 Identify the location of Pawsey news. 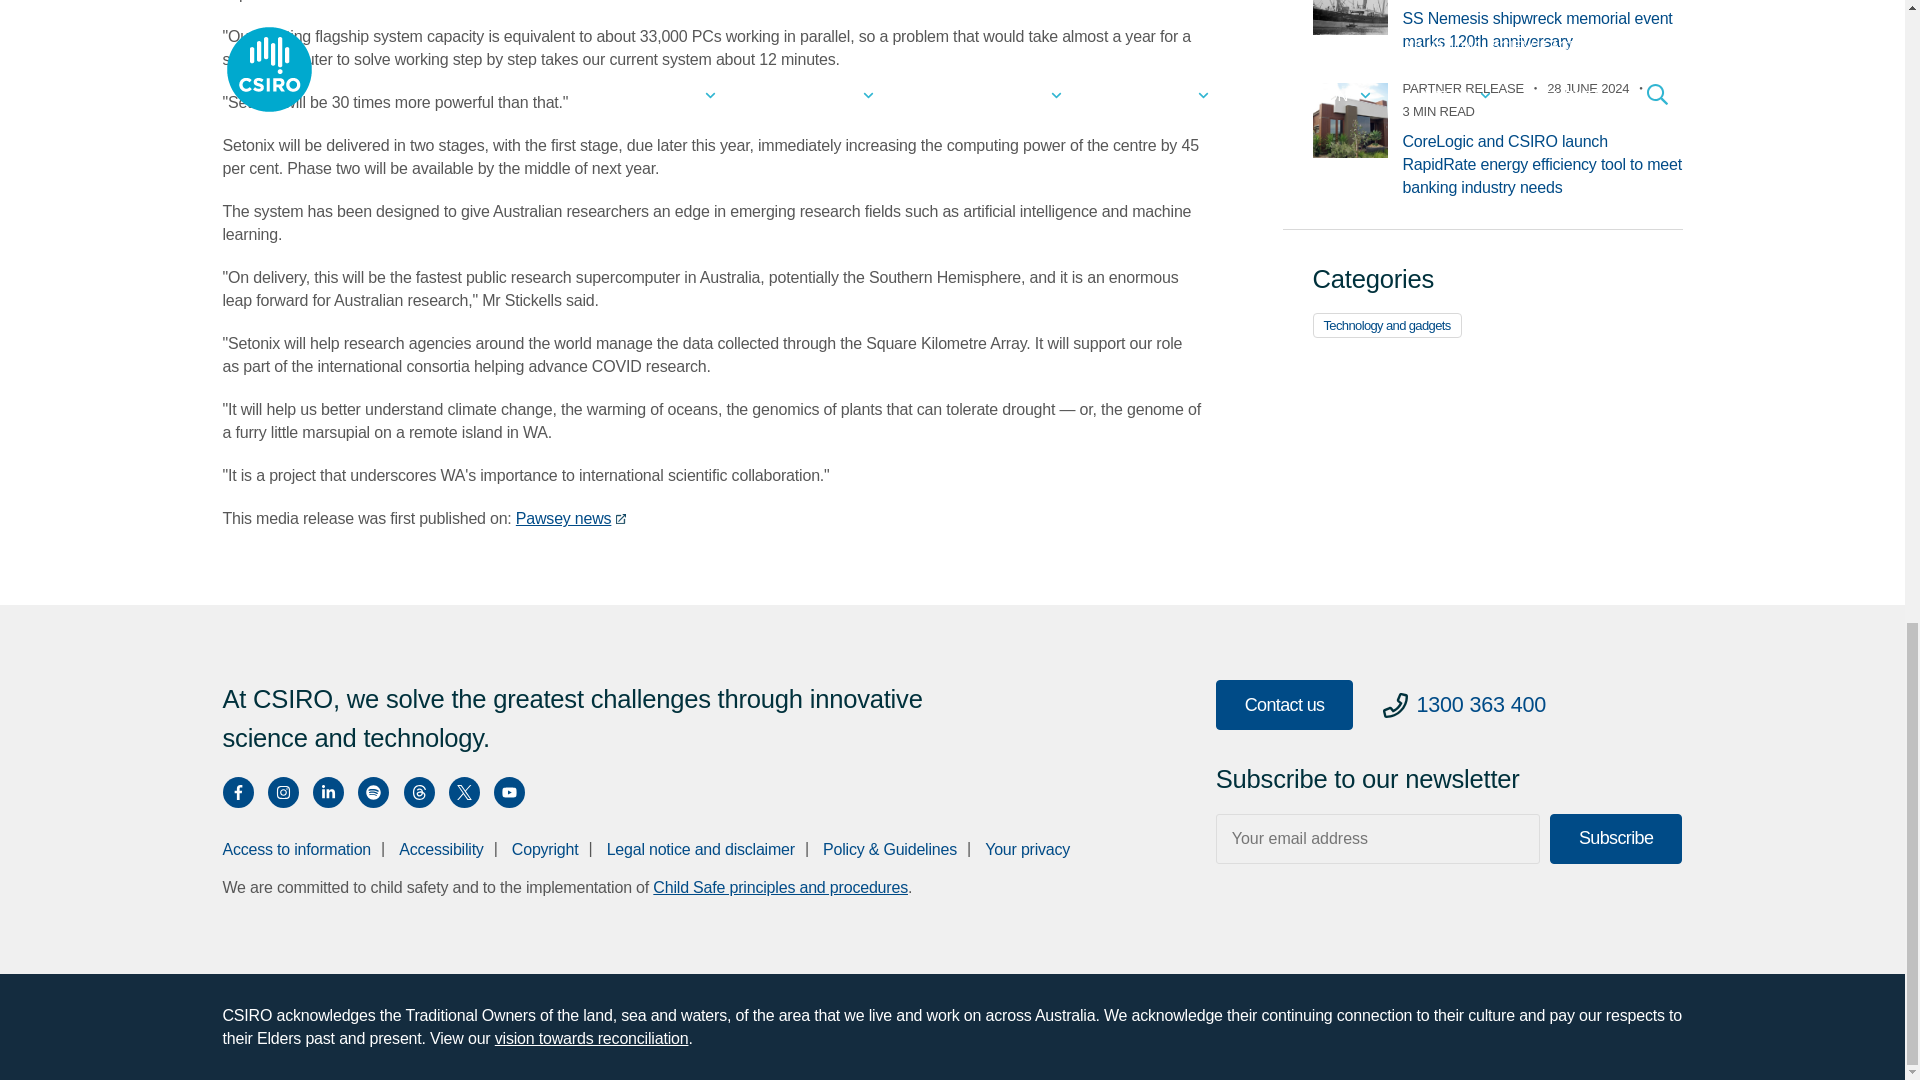
(572, 518).